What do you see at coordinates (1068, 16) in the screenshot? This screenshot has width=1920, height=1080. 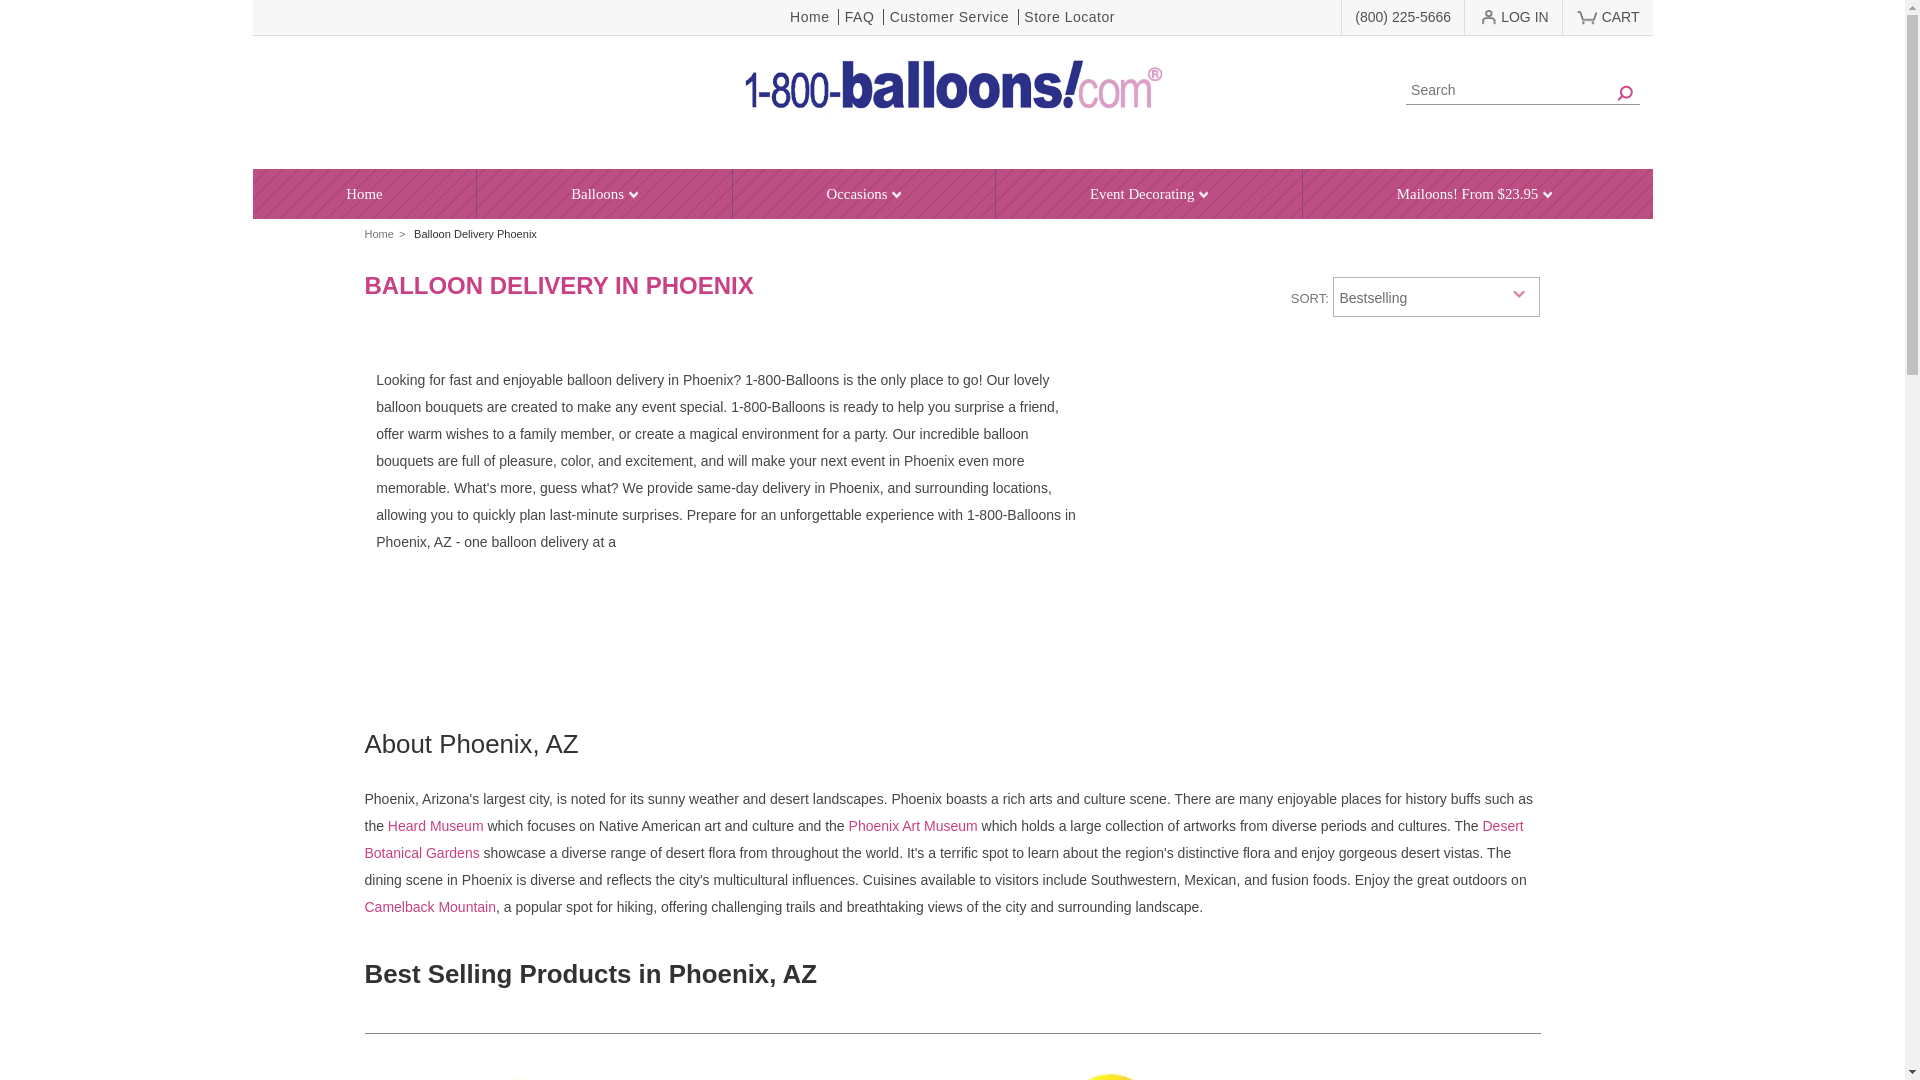 I see `Store Locator` at bounding box center [1068, 16].